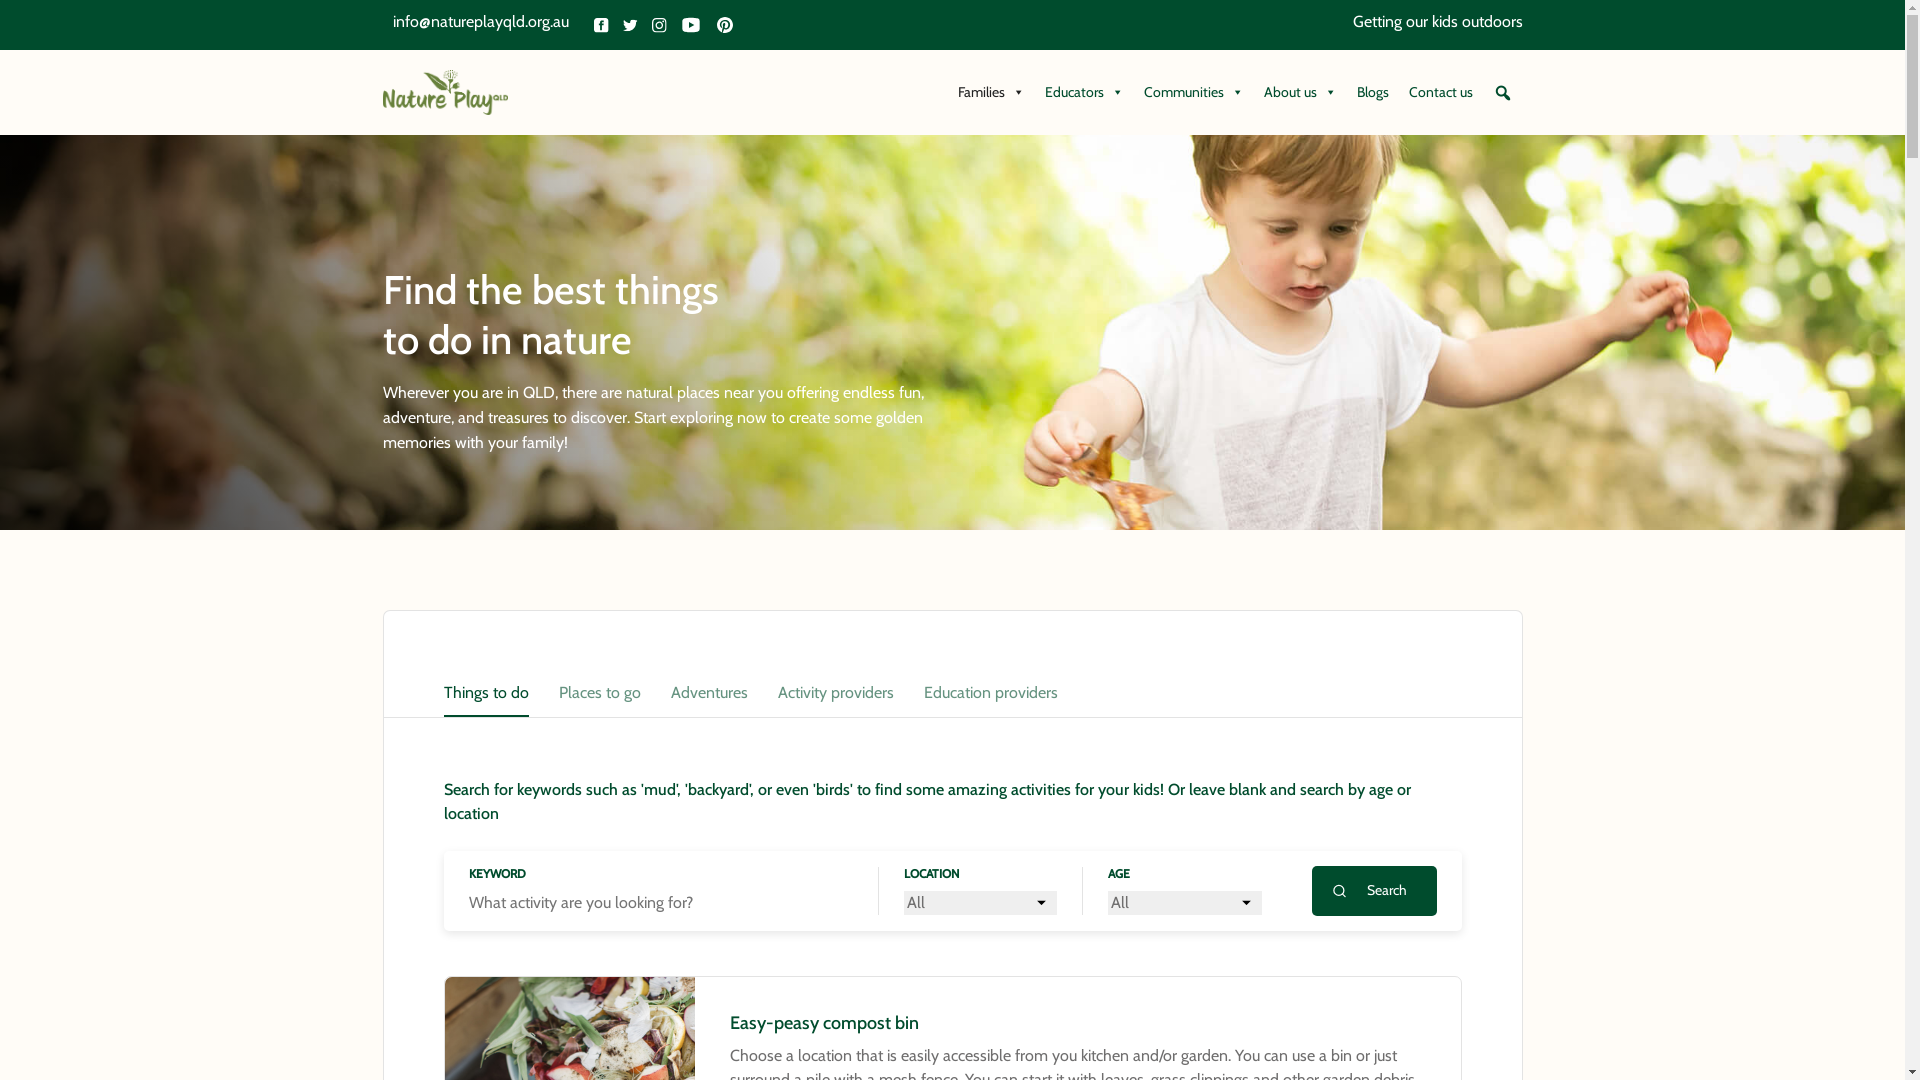  What do you see at coordinates (1084, 92) in the screenshot?
I see `Educators` at bounding box center [1084, 92].